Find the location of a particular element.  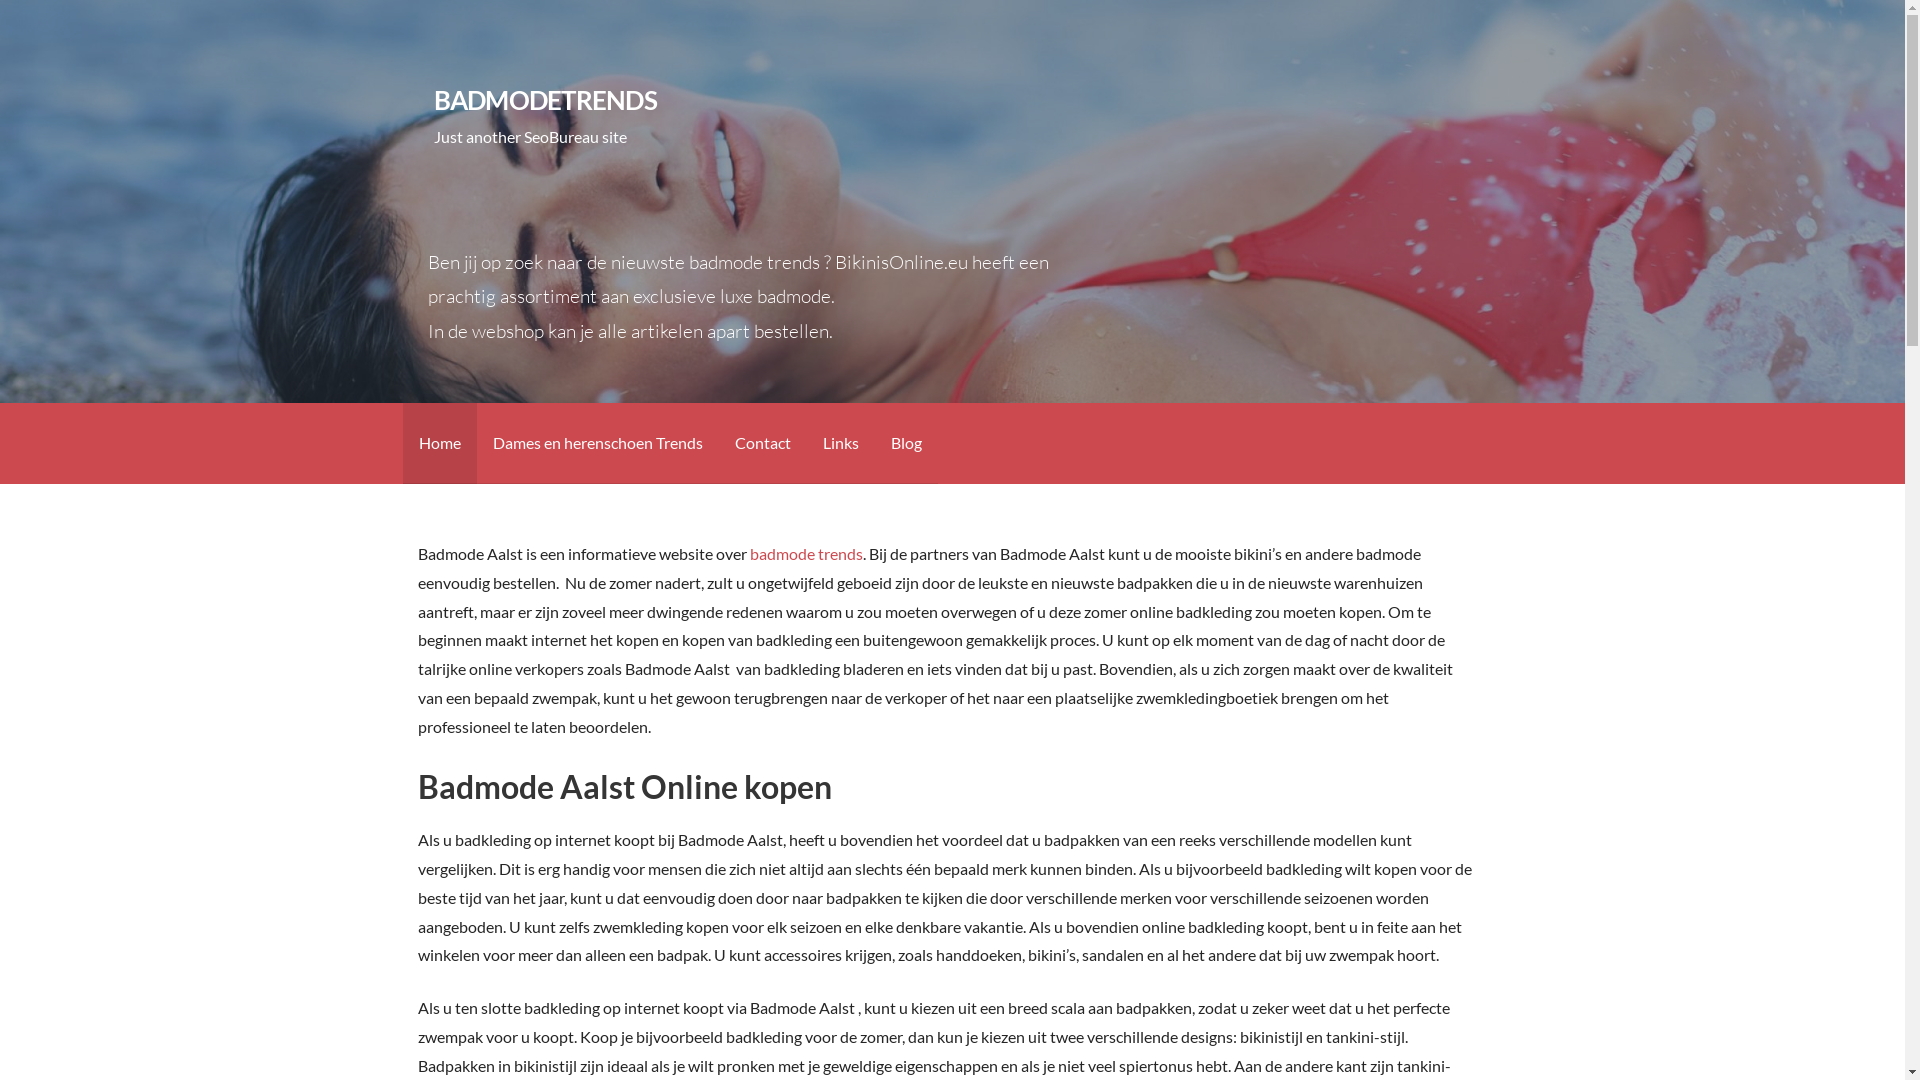

Links is located at coordinates (840, 444).